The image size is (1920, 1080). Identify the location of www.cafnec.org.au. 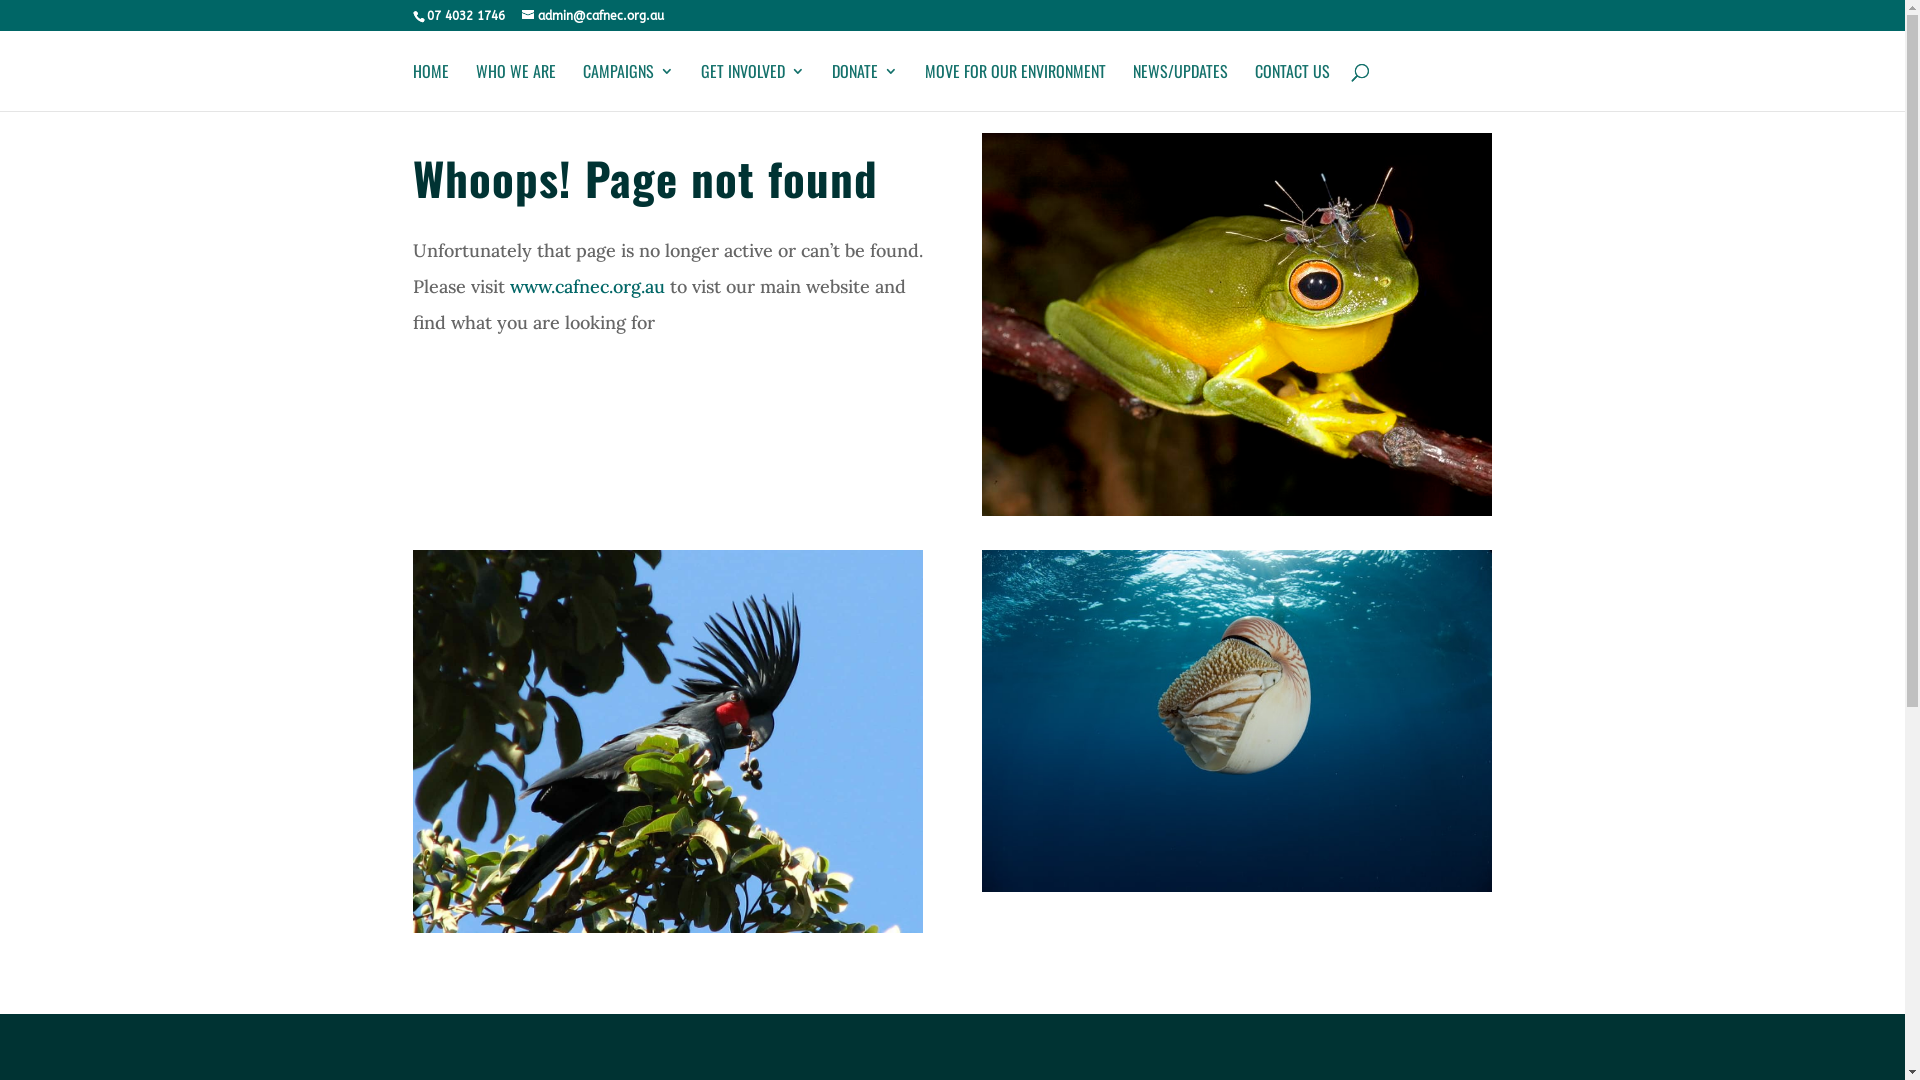
(588, 286).